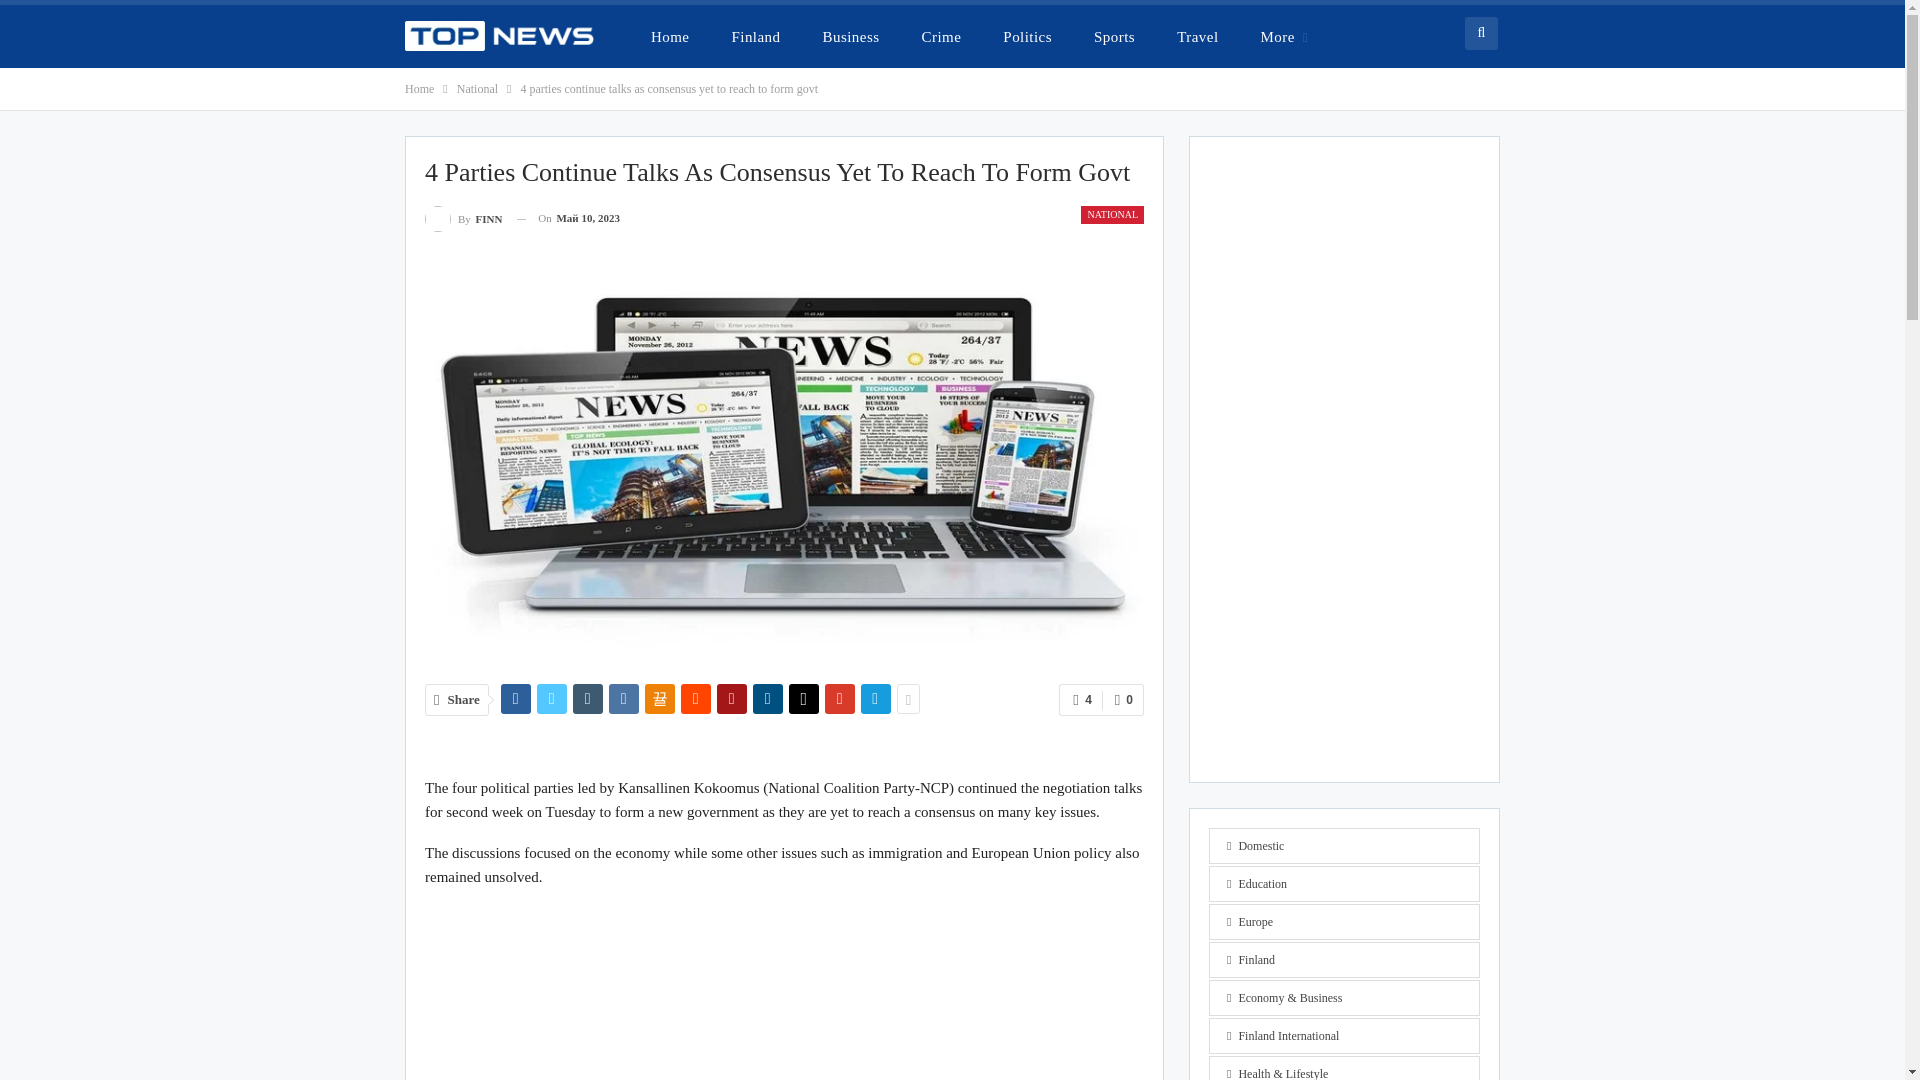 The width and height of the screenshot is (1920, 1080). Describe the element at coordinates (1112, 214) in the screenshot. I see `NATIONAL` at that location.